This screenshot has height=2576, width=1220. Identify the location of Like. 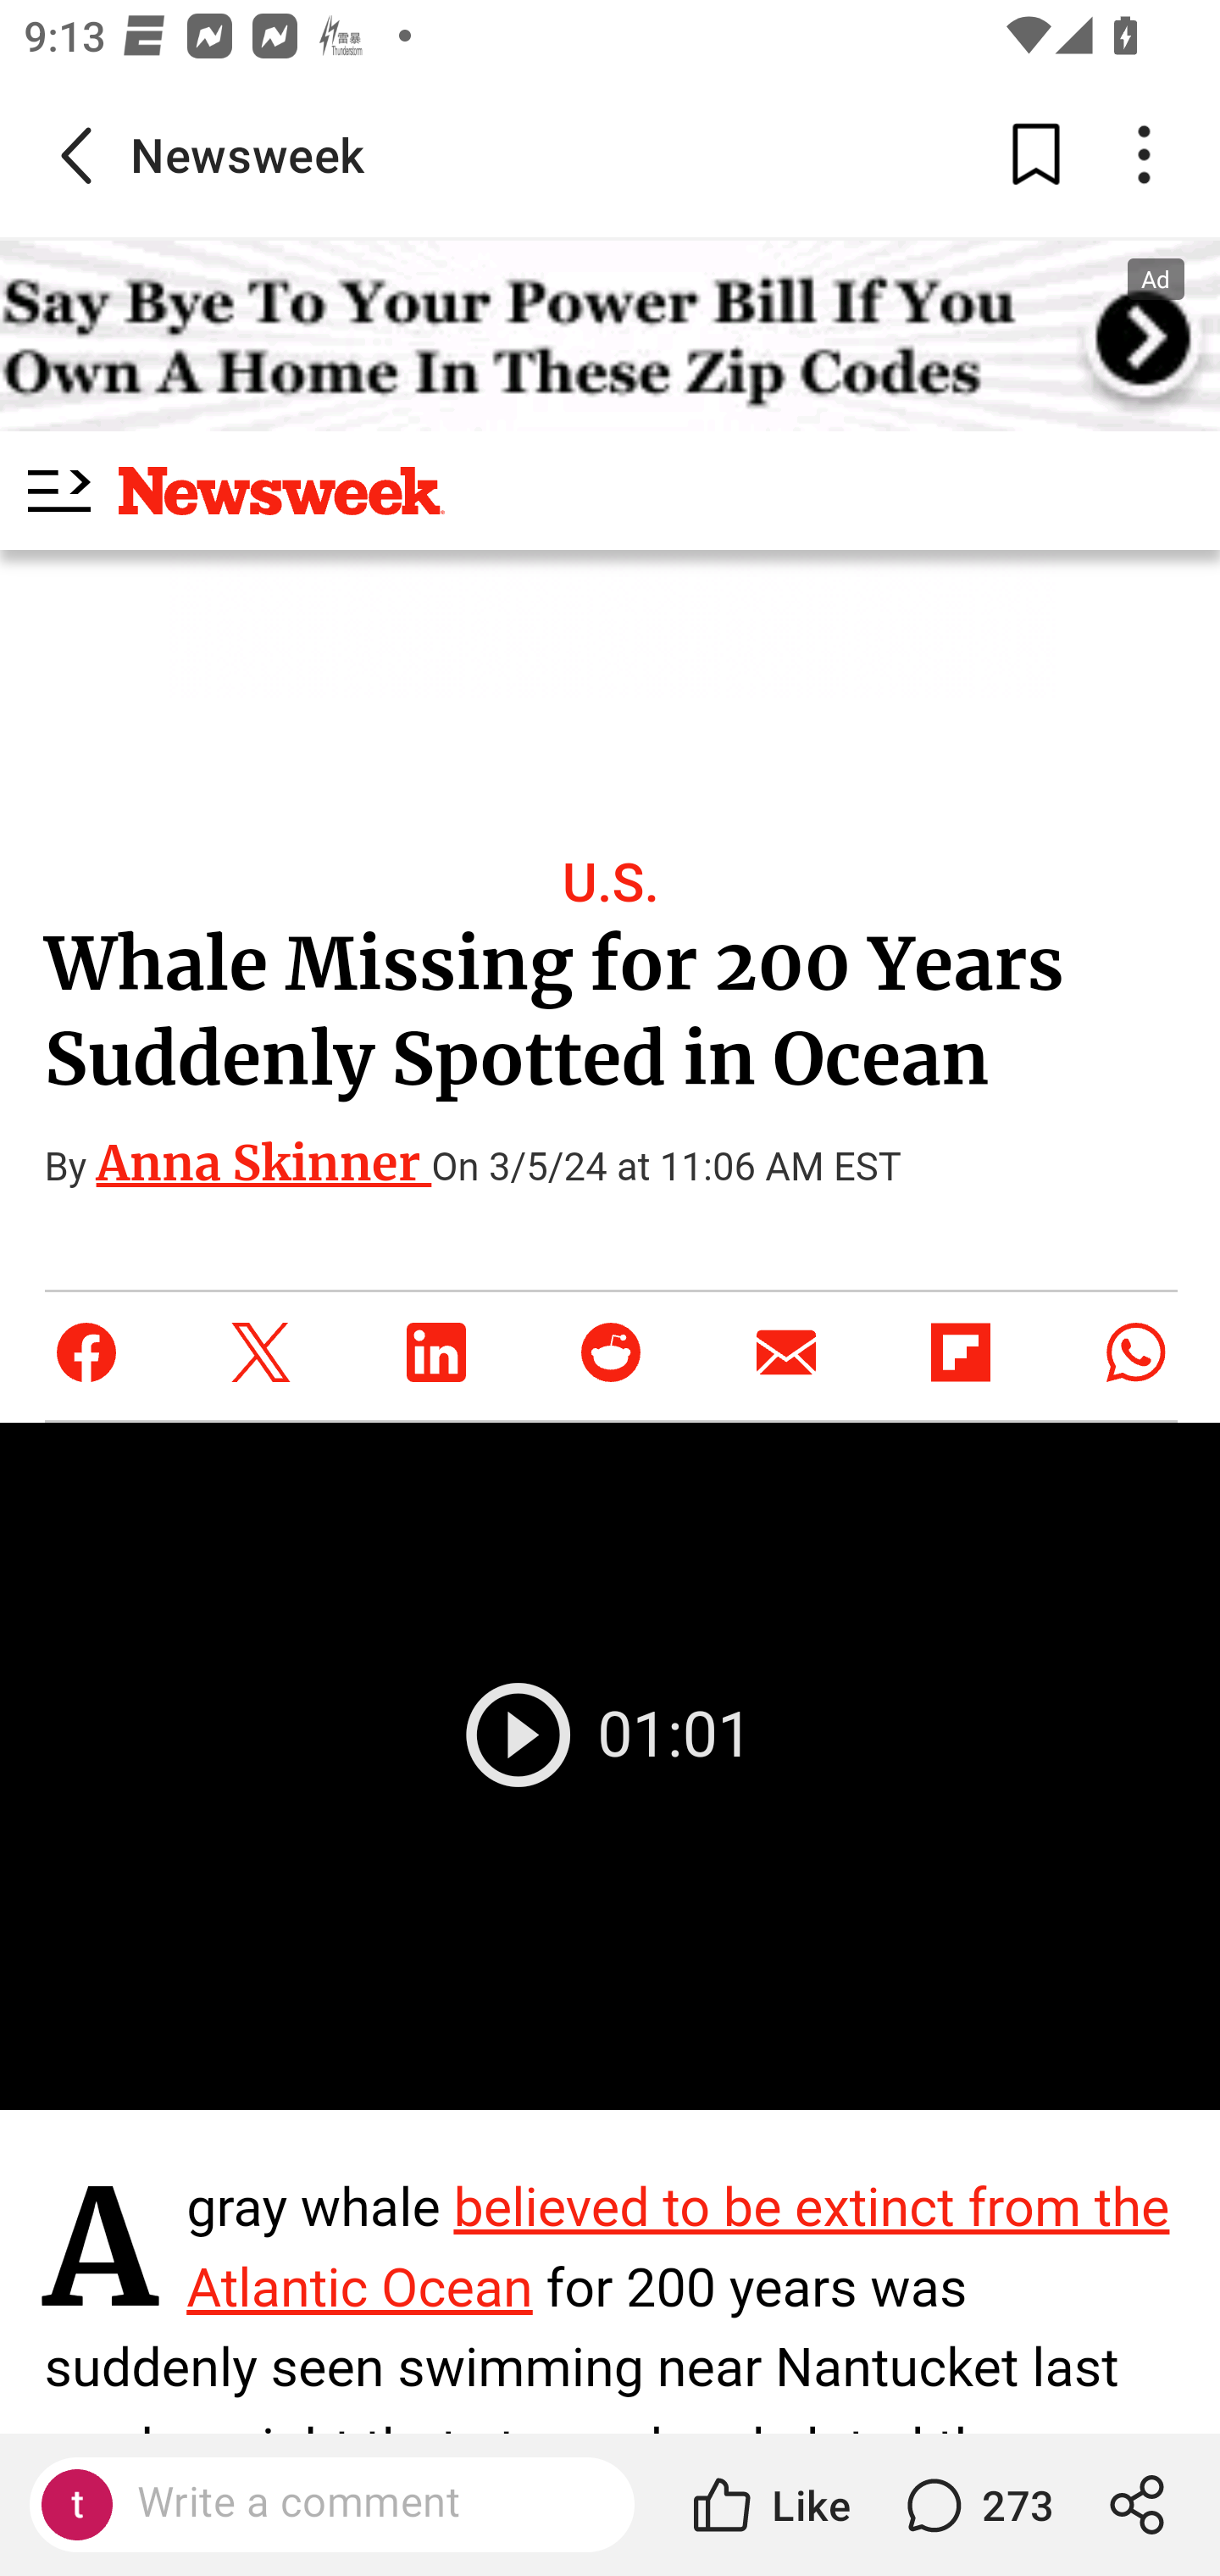
(769, 2505).